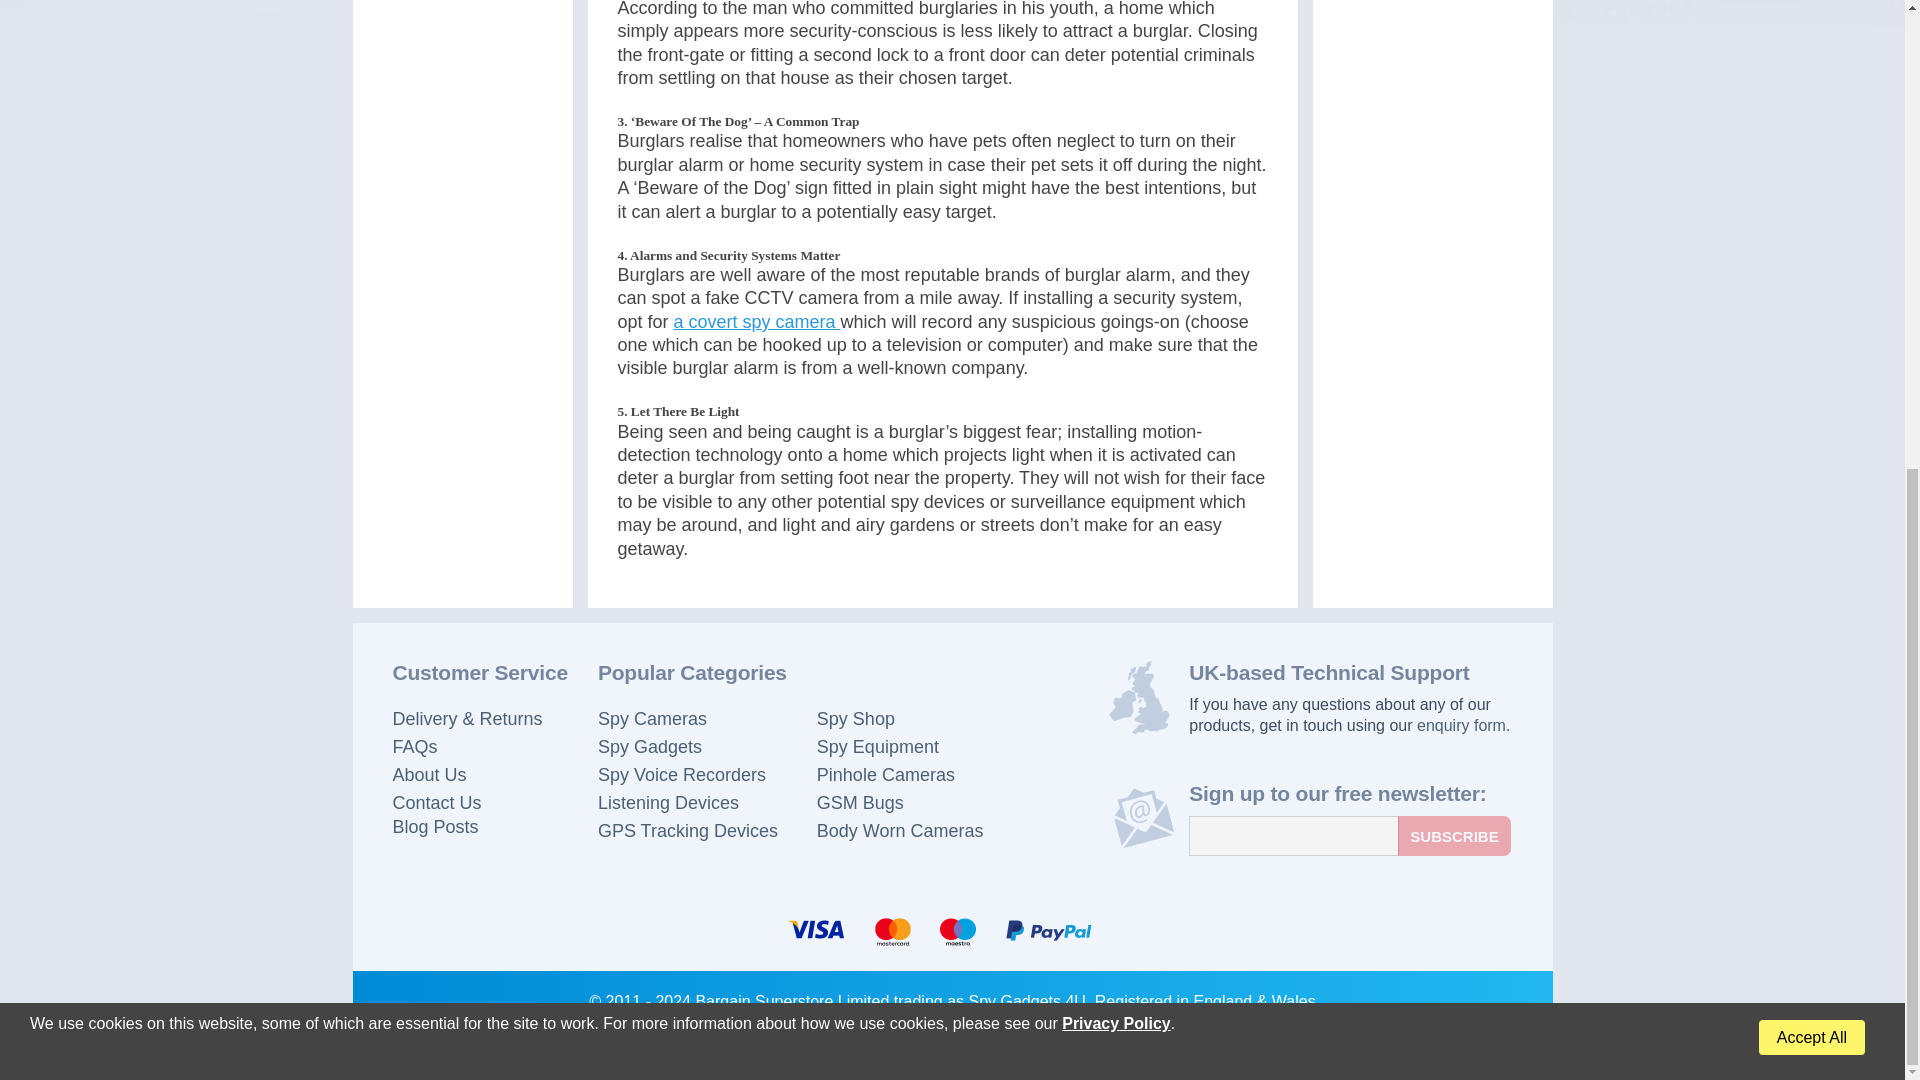 The width and height of the screenshot is (1920, 1080). I want to click on GPS Tracking Devices, so click(692, 830).